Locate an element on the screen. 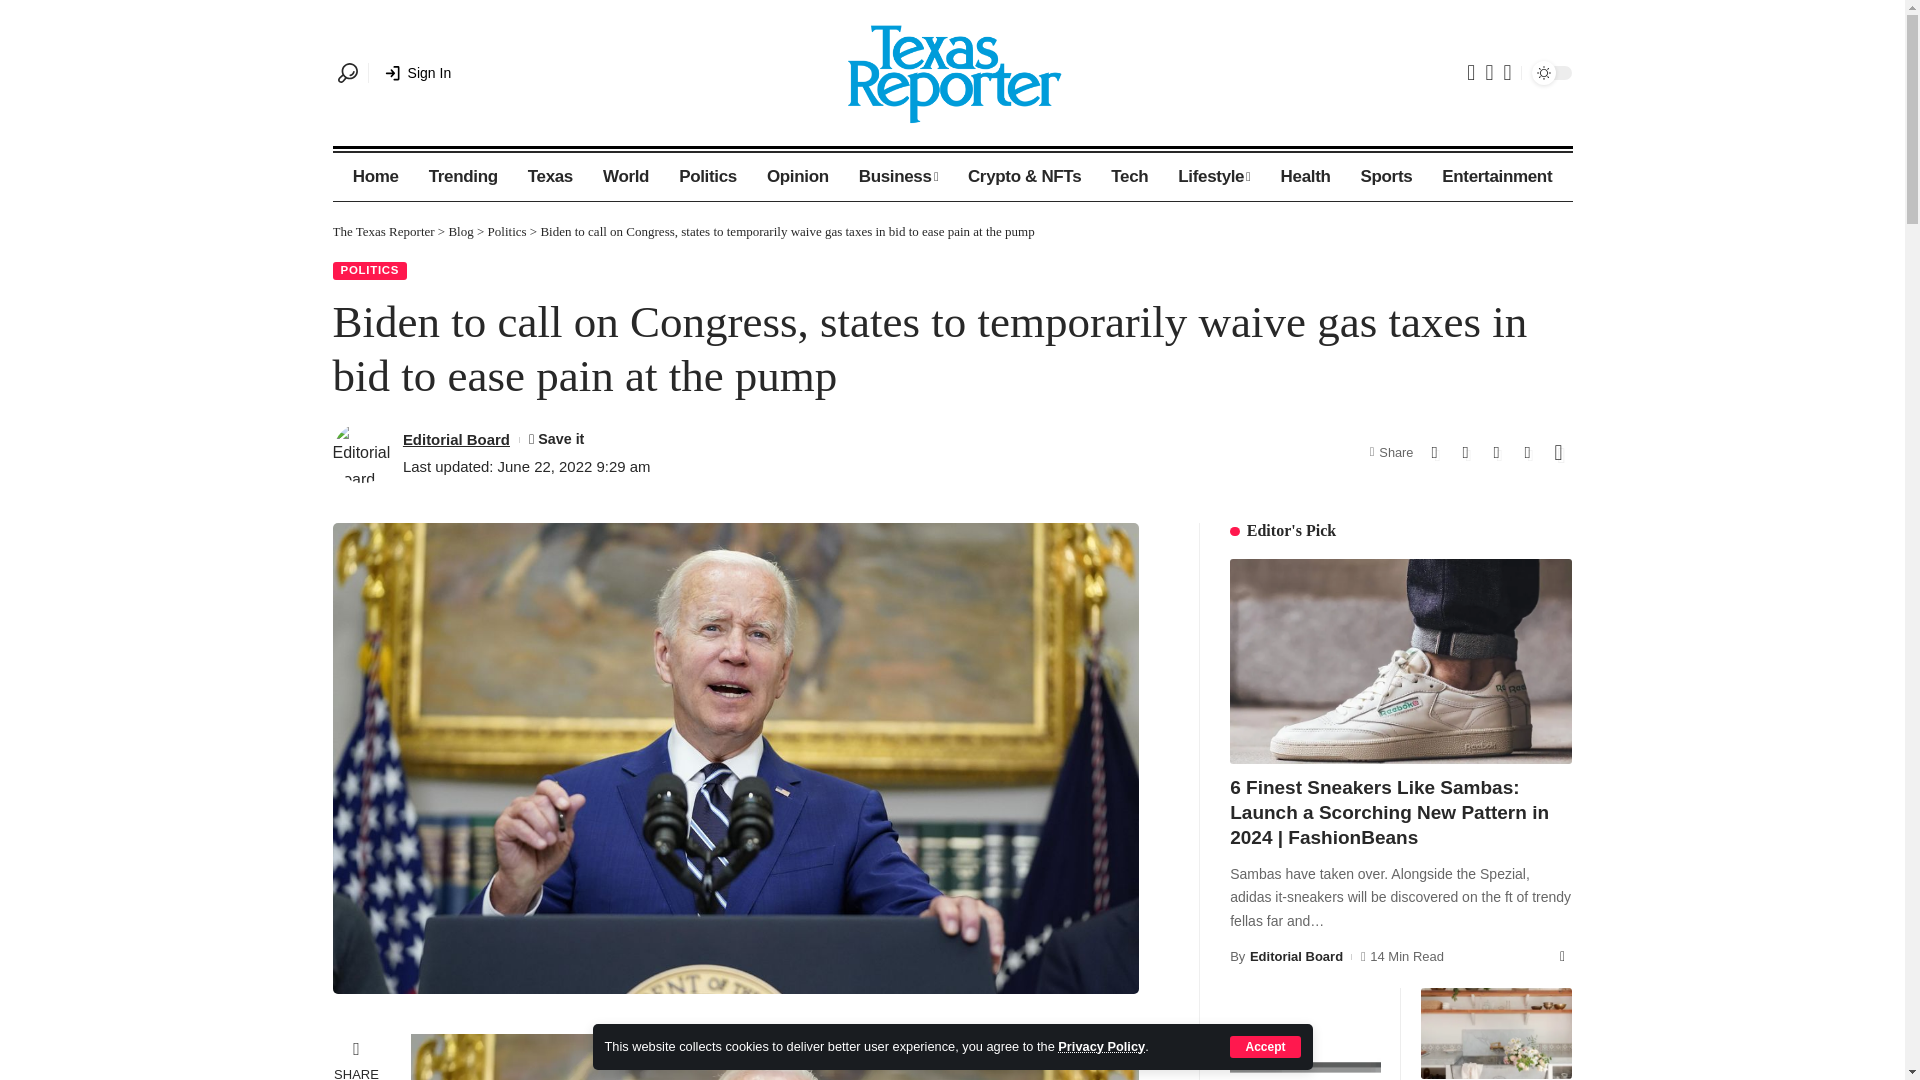 Image resolution: width=1920 pixels, height=1080 pixels. Health is located at coordinates (1305, 176).